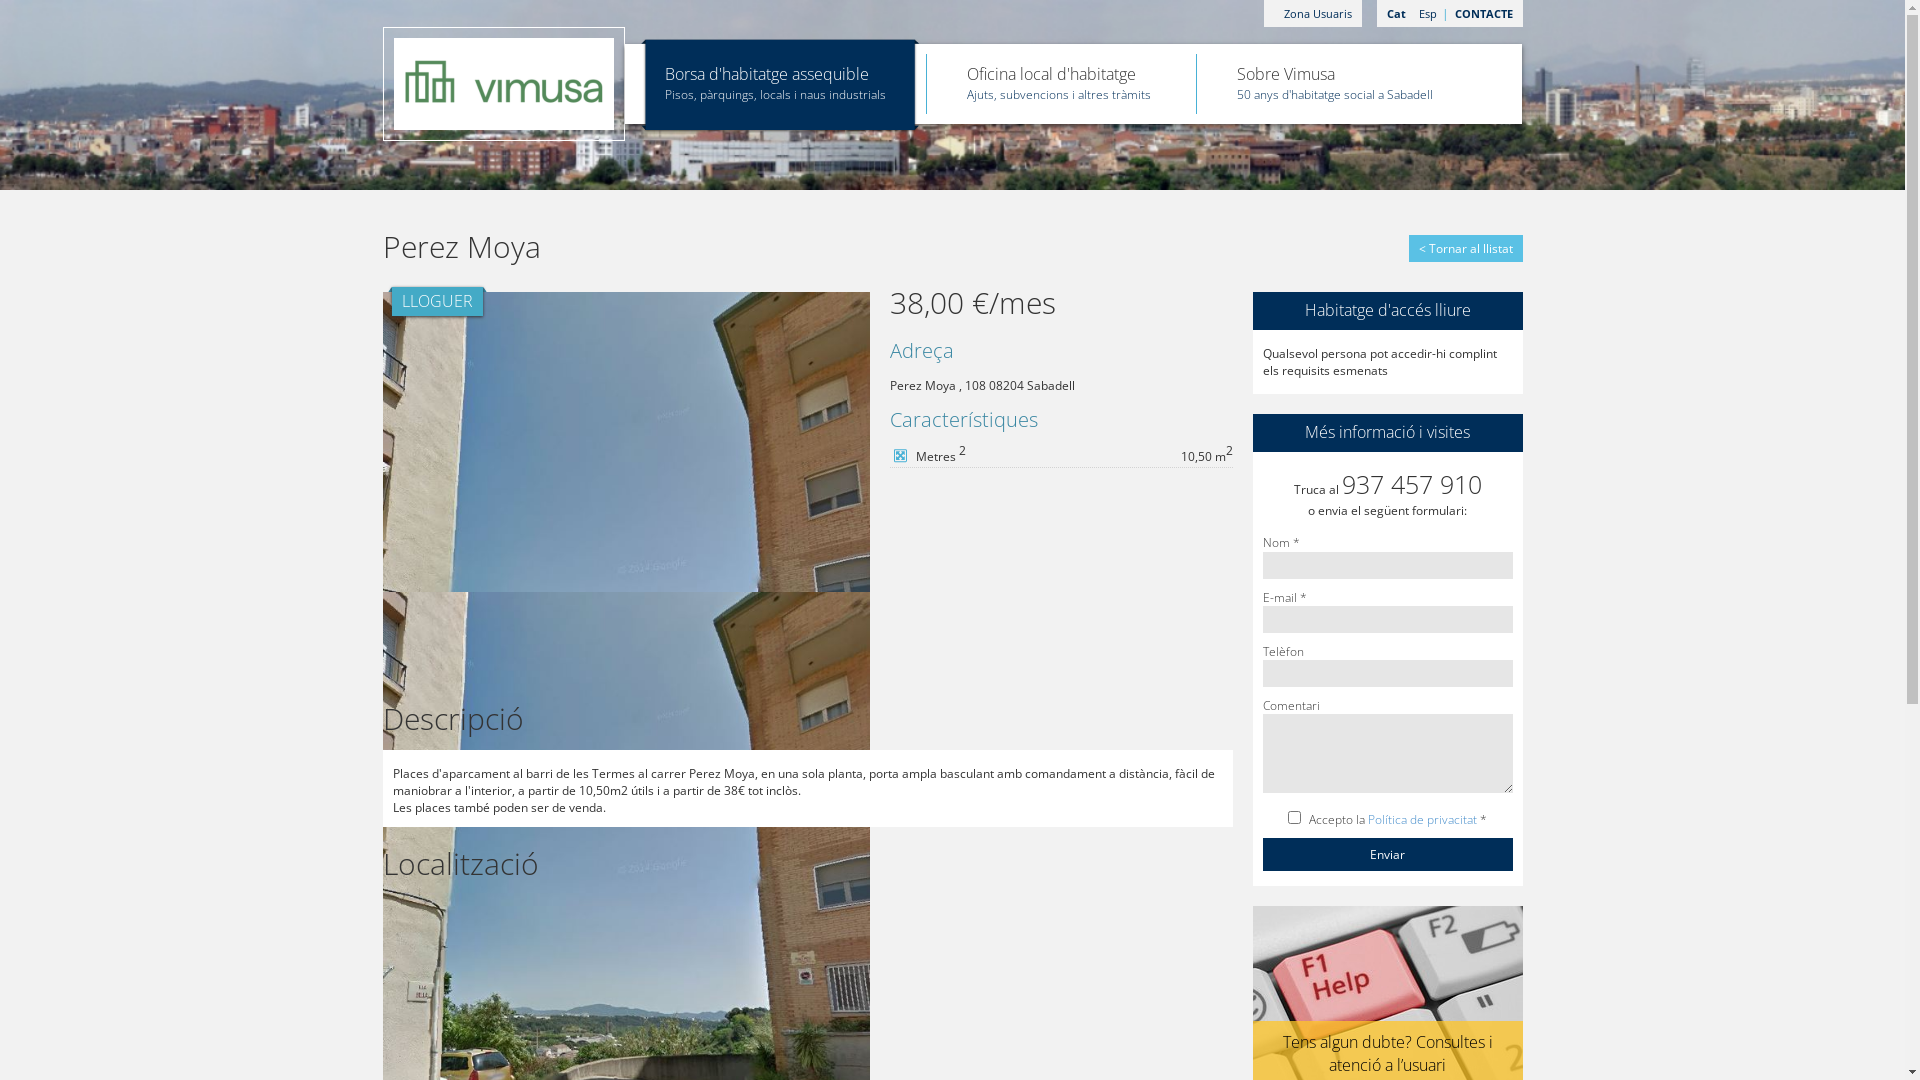 This screenshot has height=1080, width=1920. I want to click on < Tornar al llistat, so click(1465, 248).